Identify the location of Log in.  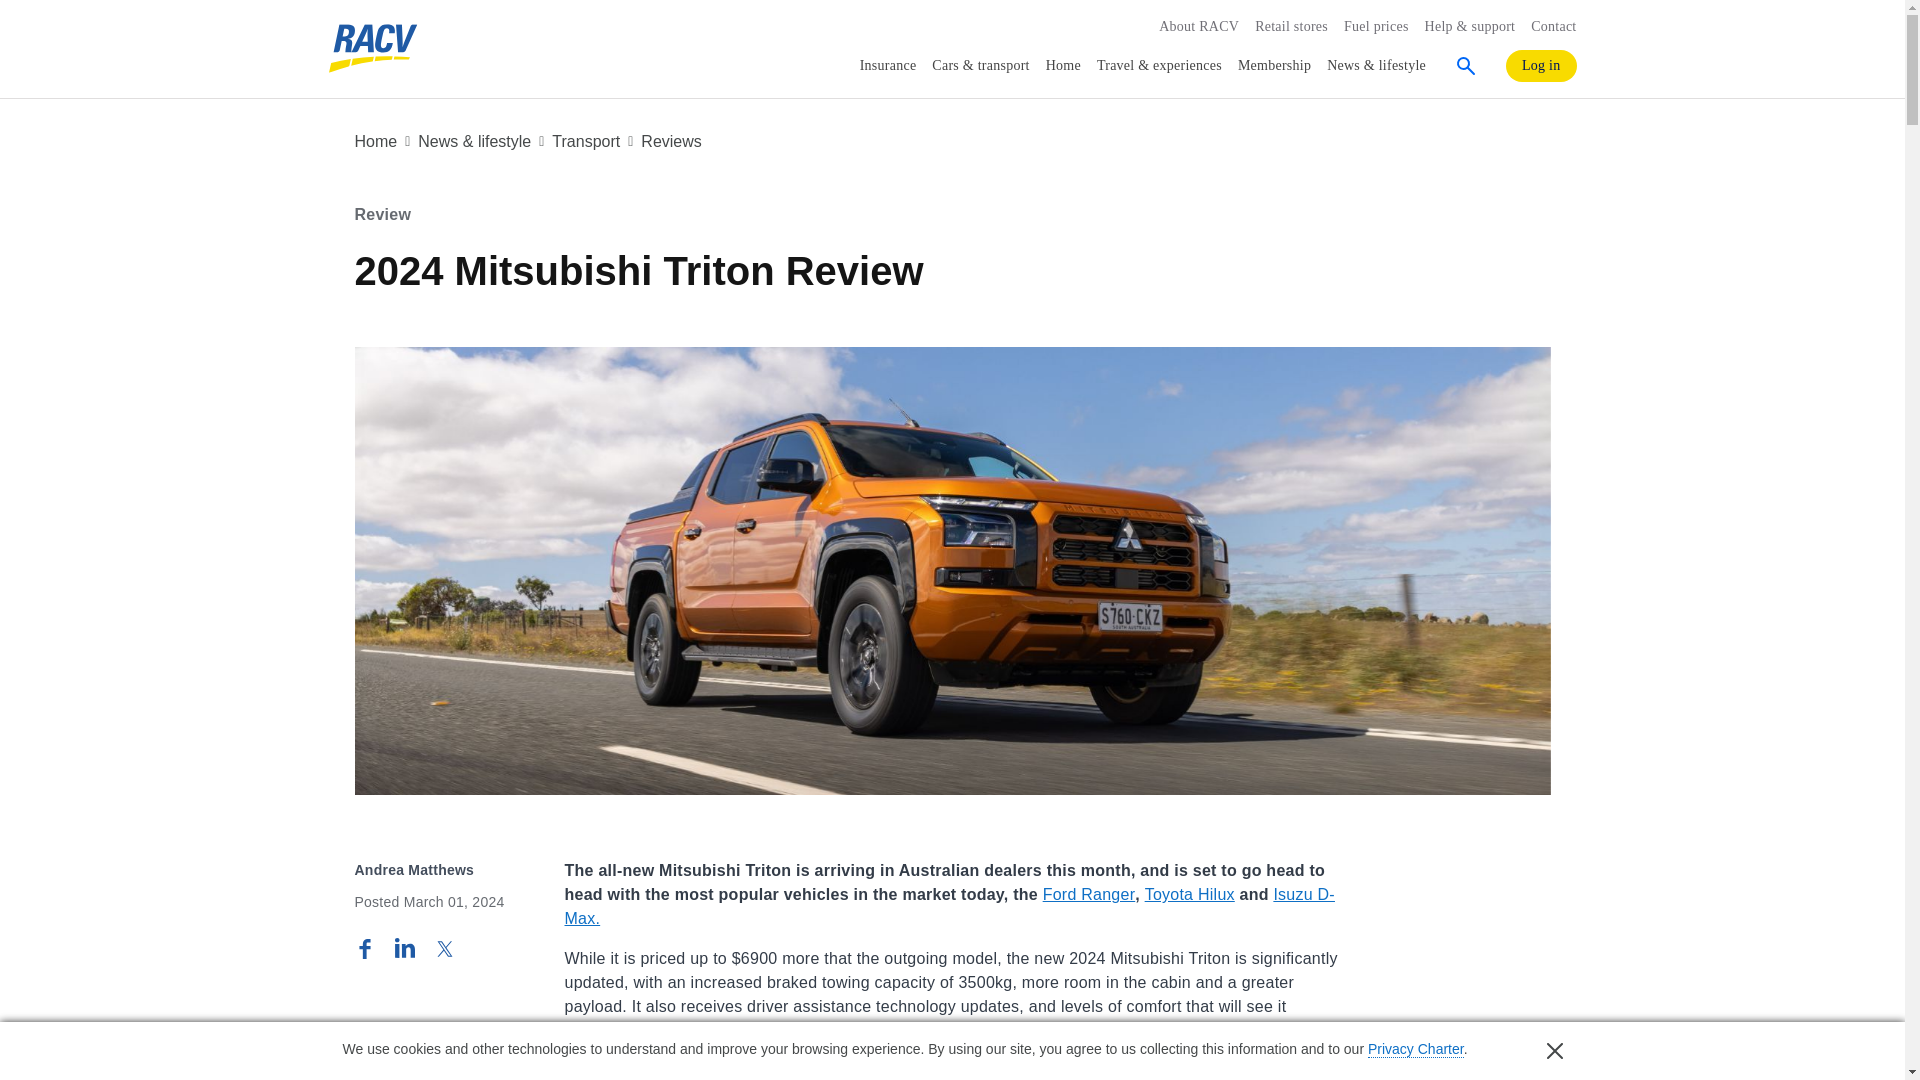
(1540, 66).